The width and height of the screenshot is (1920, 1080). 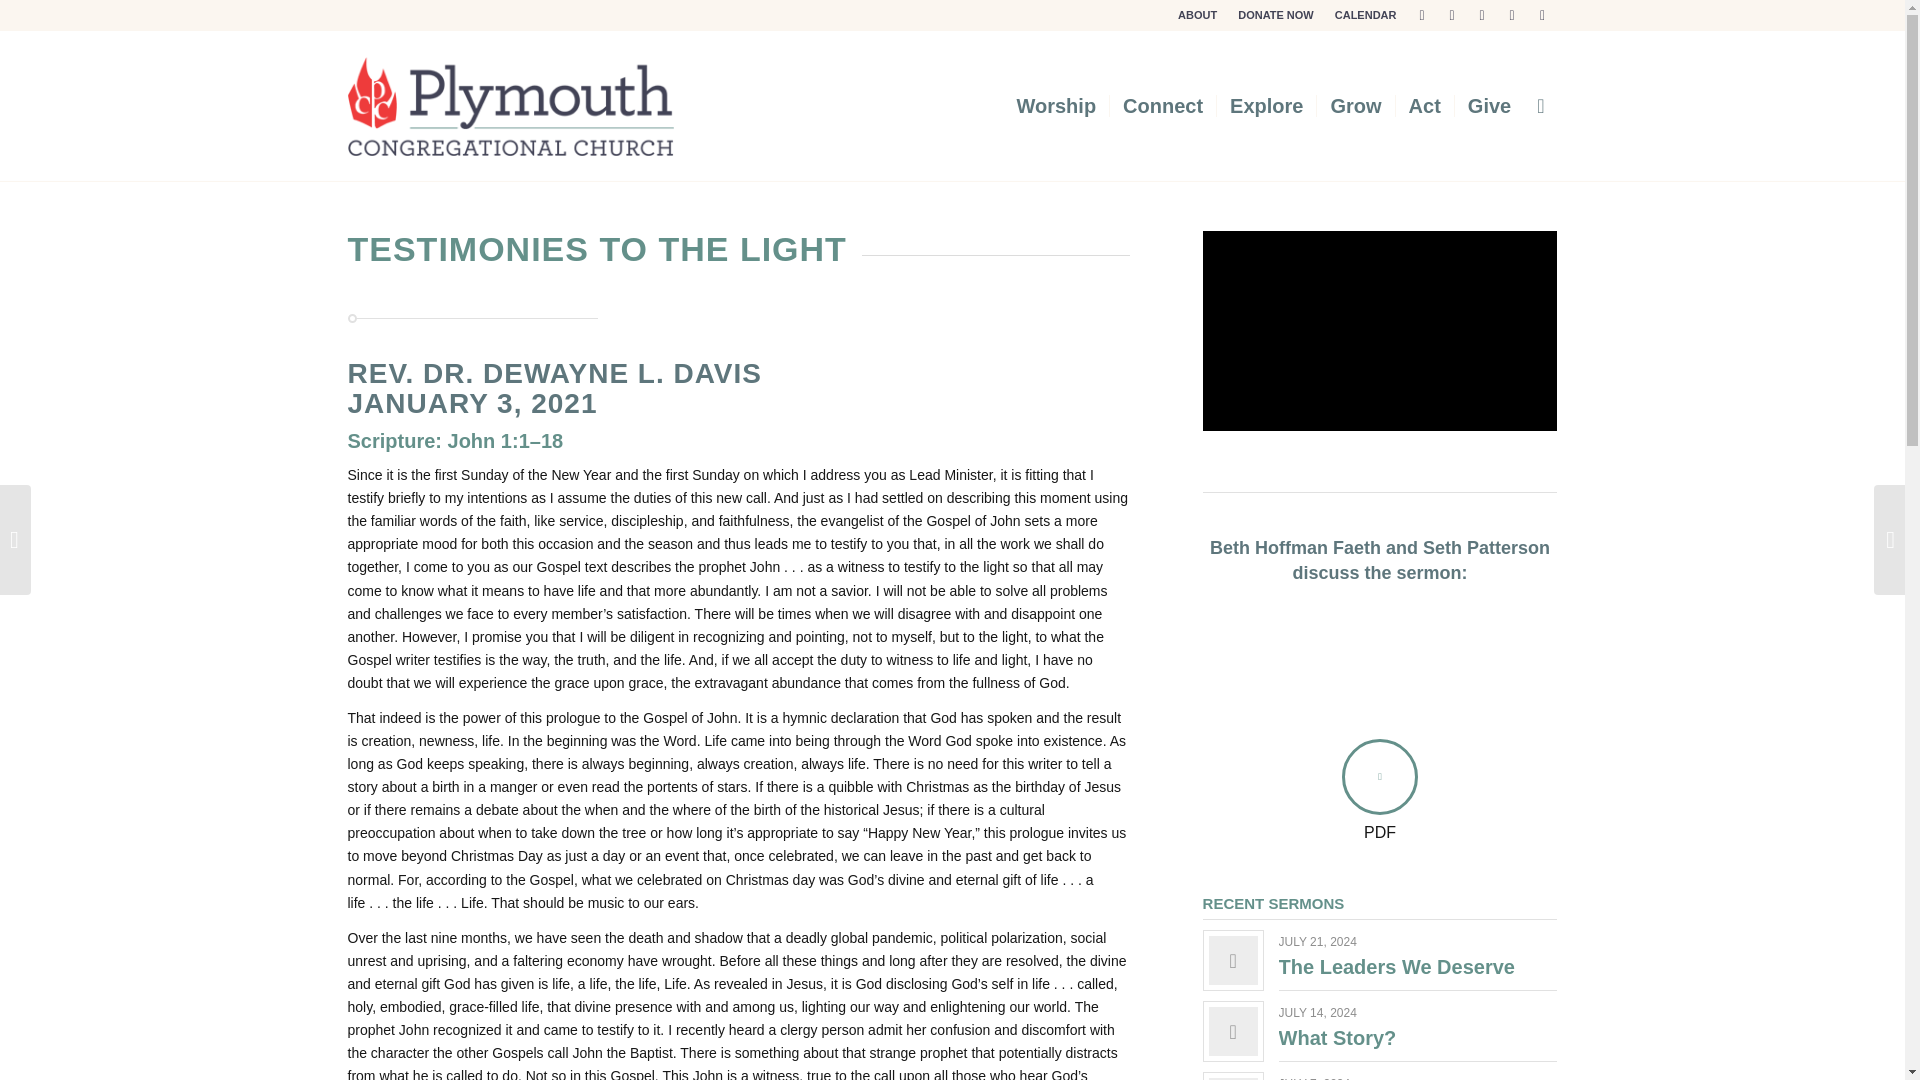 I want to click on Instagram, so click(x=1482, y=15).